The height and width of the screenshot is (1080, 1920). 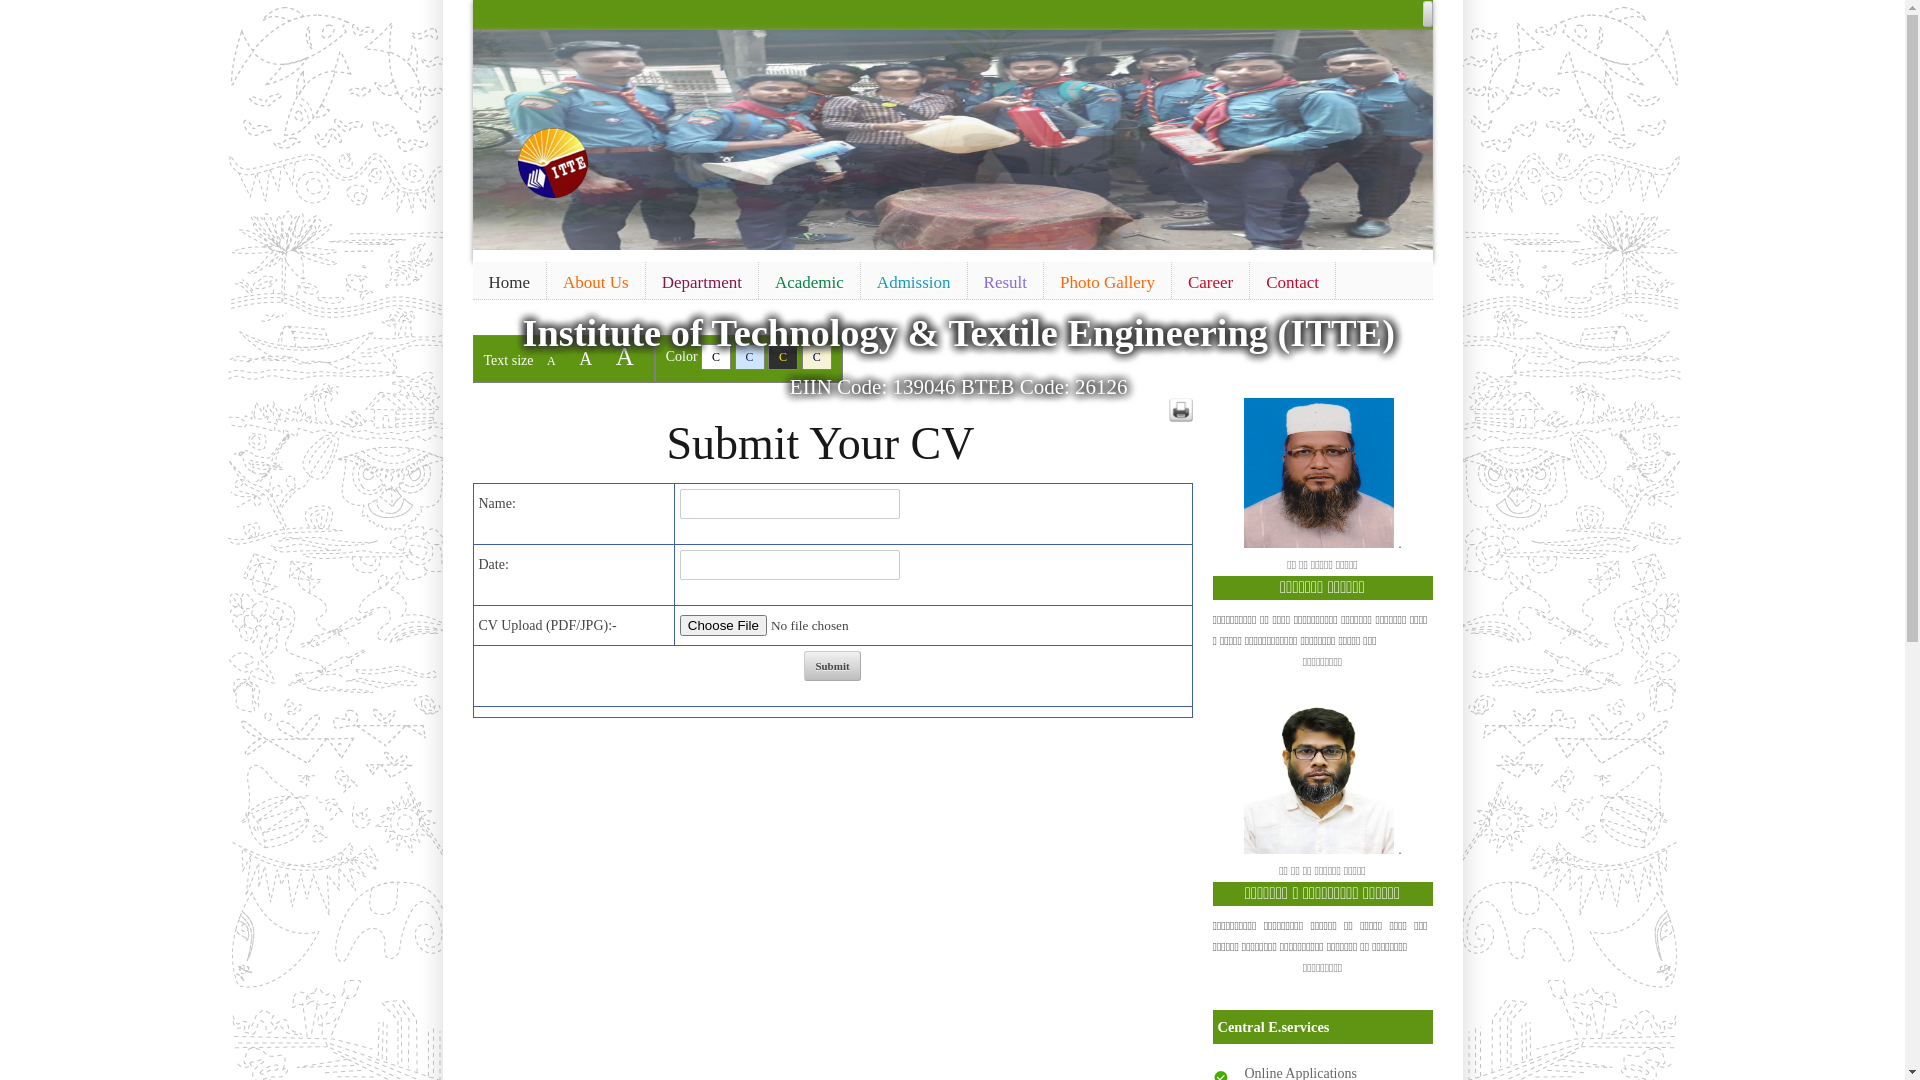 What do you see at coordinates (625, 356) in the screenshot?
I see `A` at bounding box center [625, 356].